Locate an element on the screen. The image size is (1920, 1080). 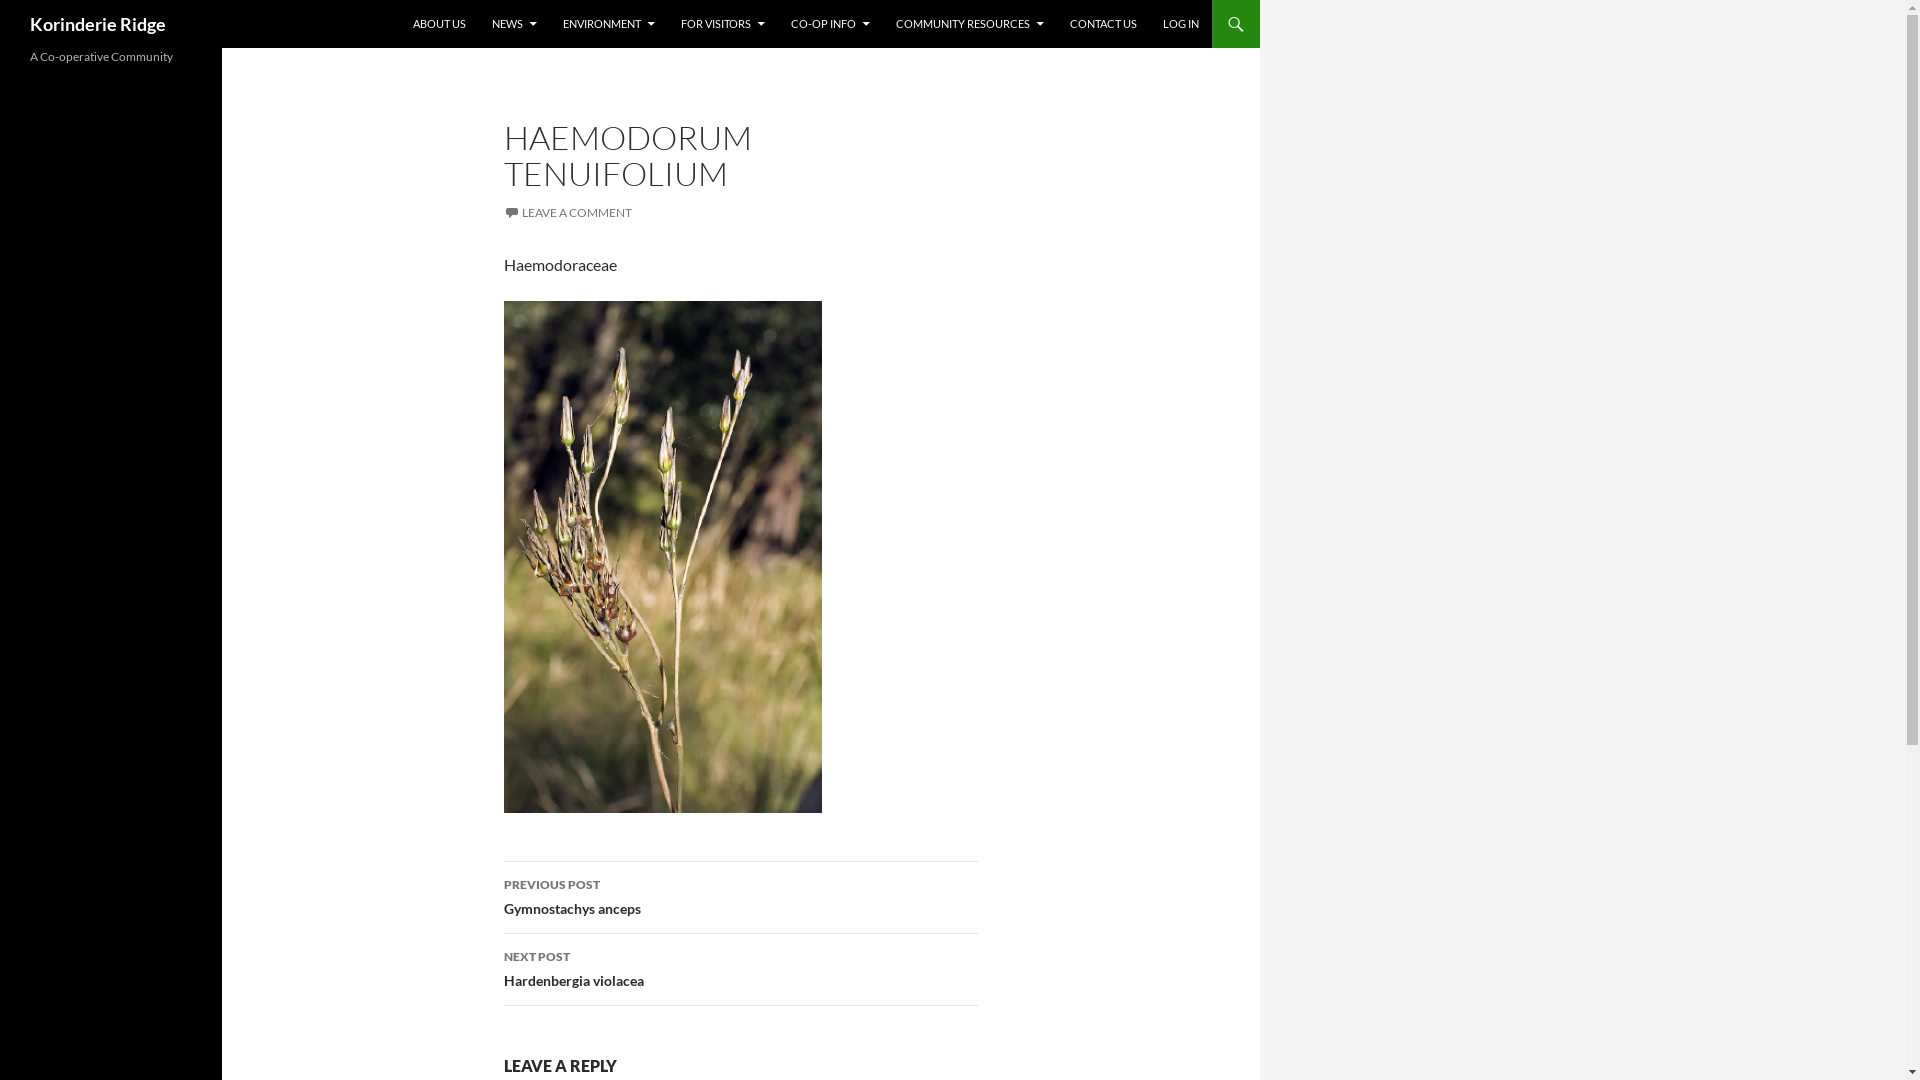
Korinderie Ridge is located at coordinates (98, 24).